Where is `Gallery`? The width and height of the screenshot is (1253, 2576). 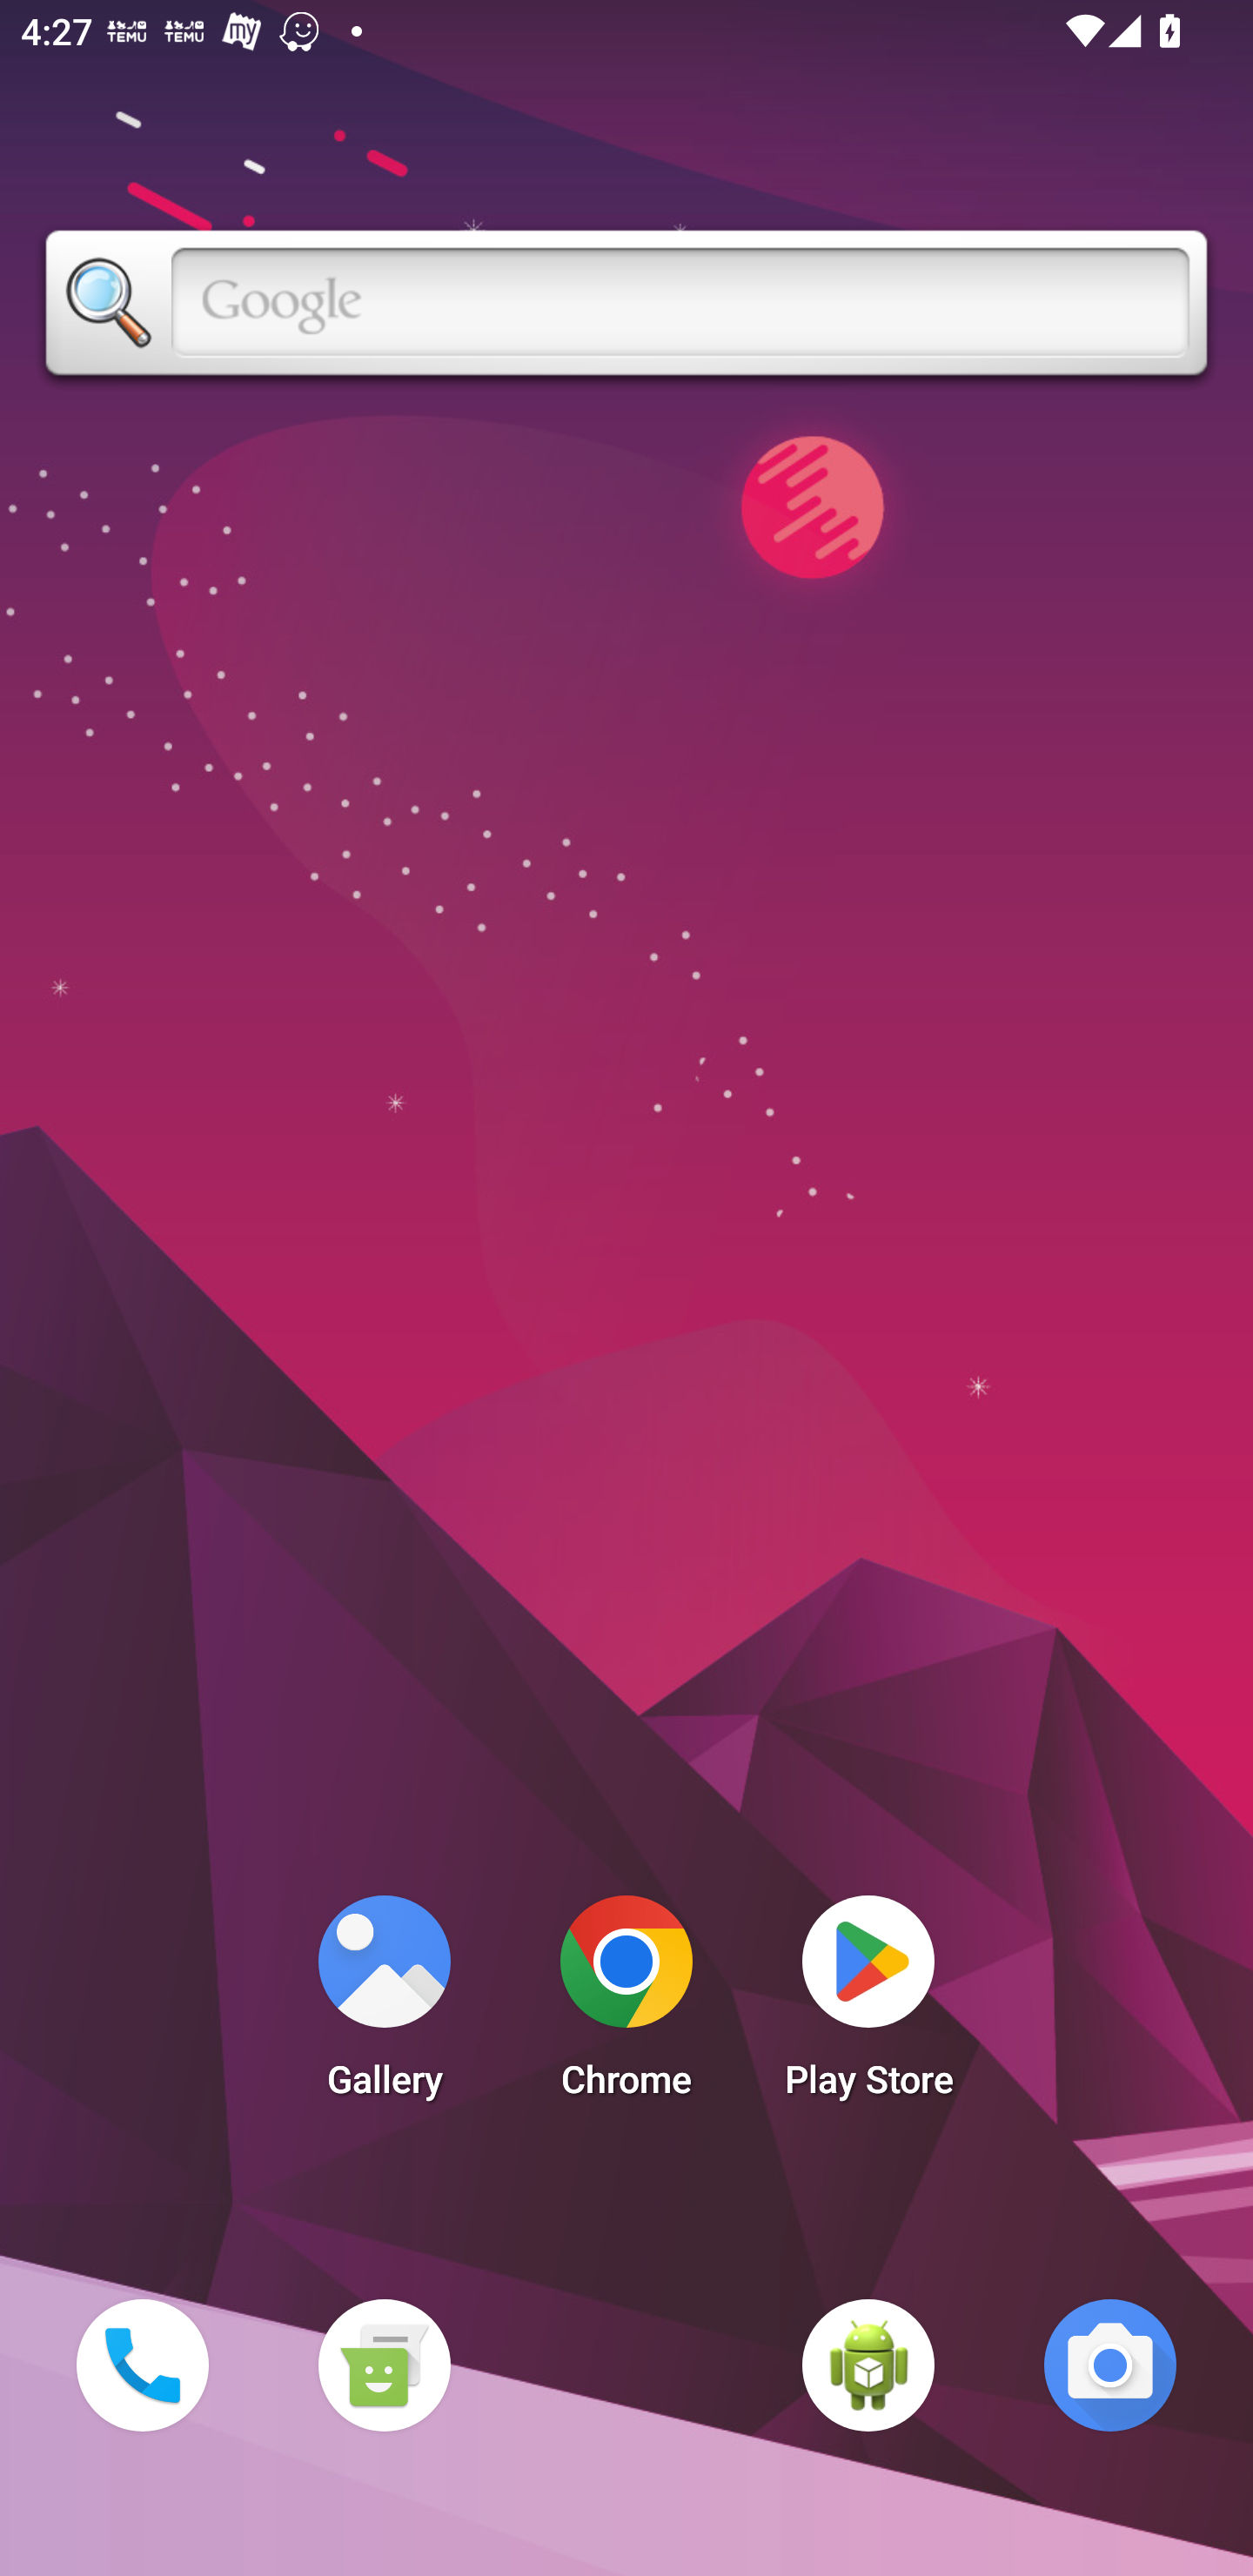 Gallery is located at coordinates (384, 2005).